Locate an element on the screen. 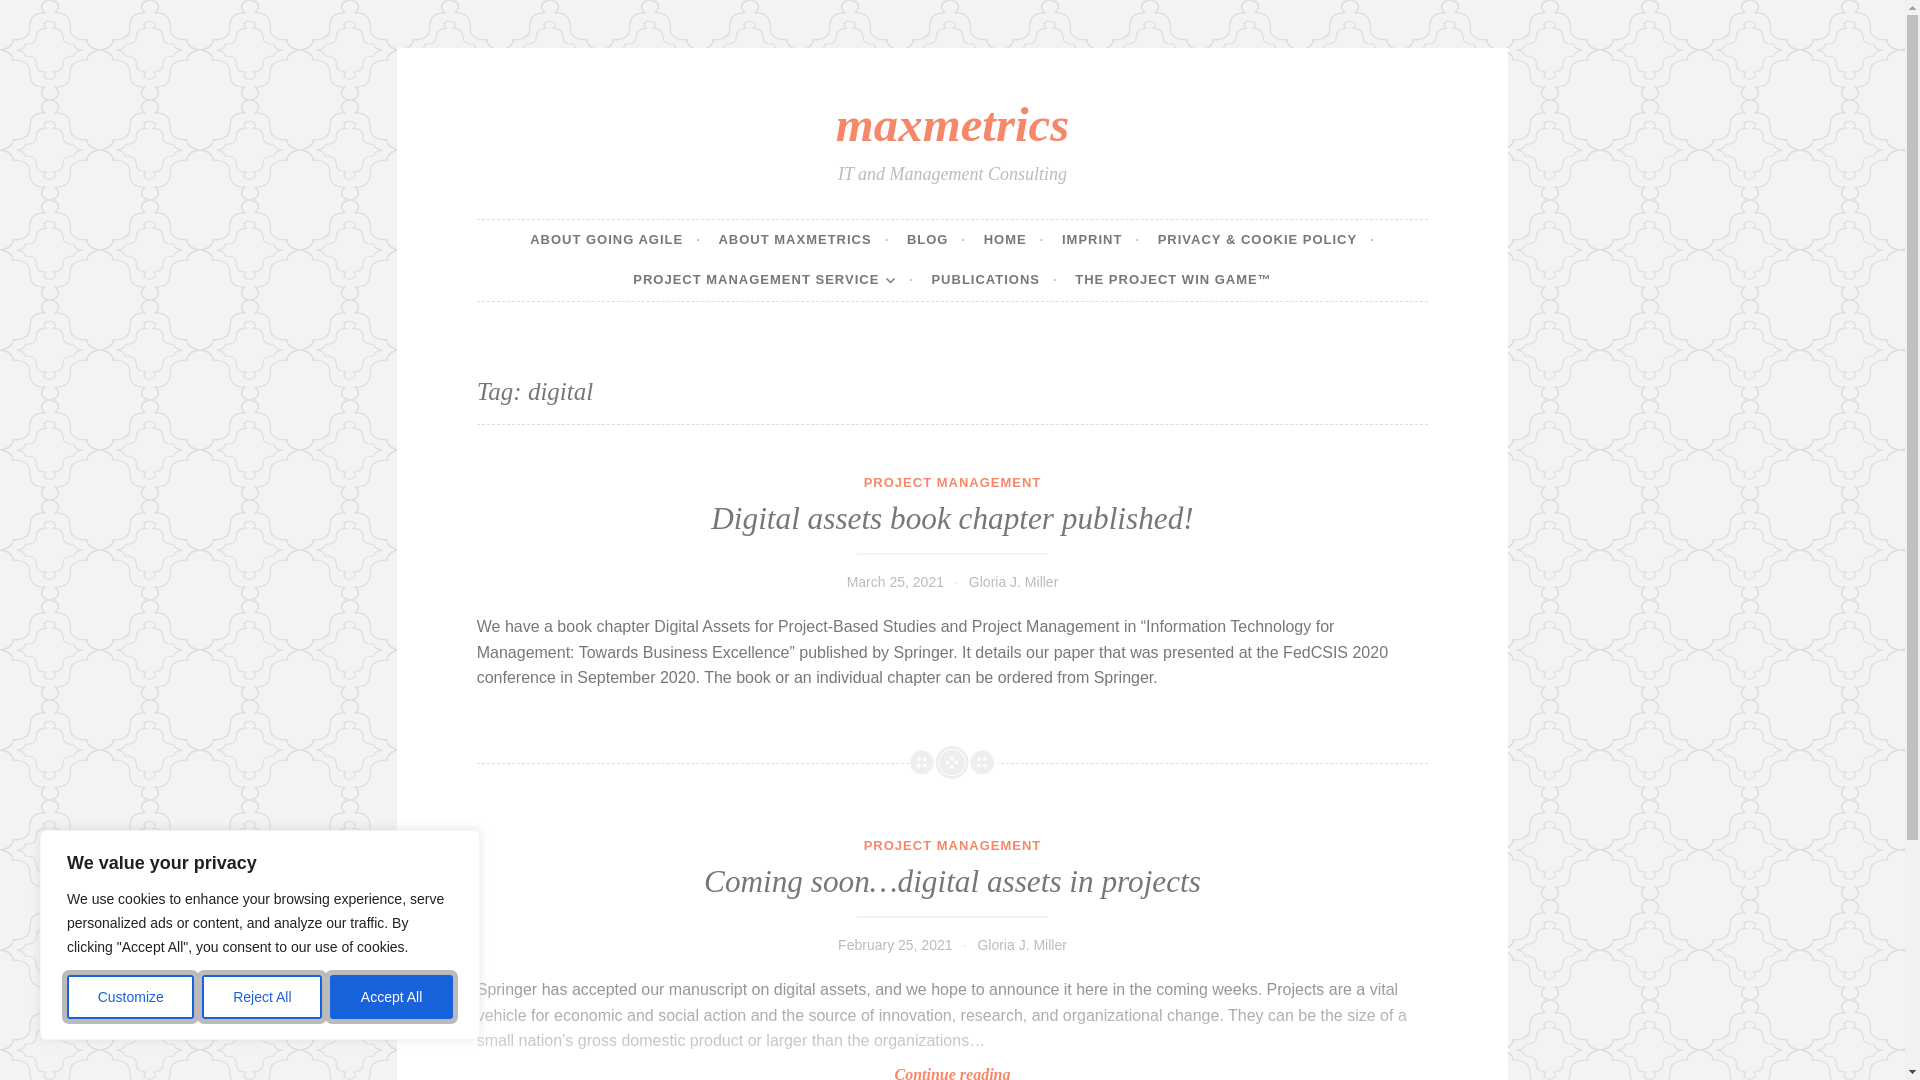  PUBLICATIONS is located at coordinates (994, 280).